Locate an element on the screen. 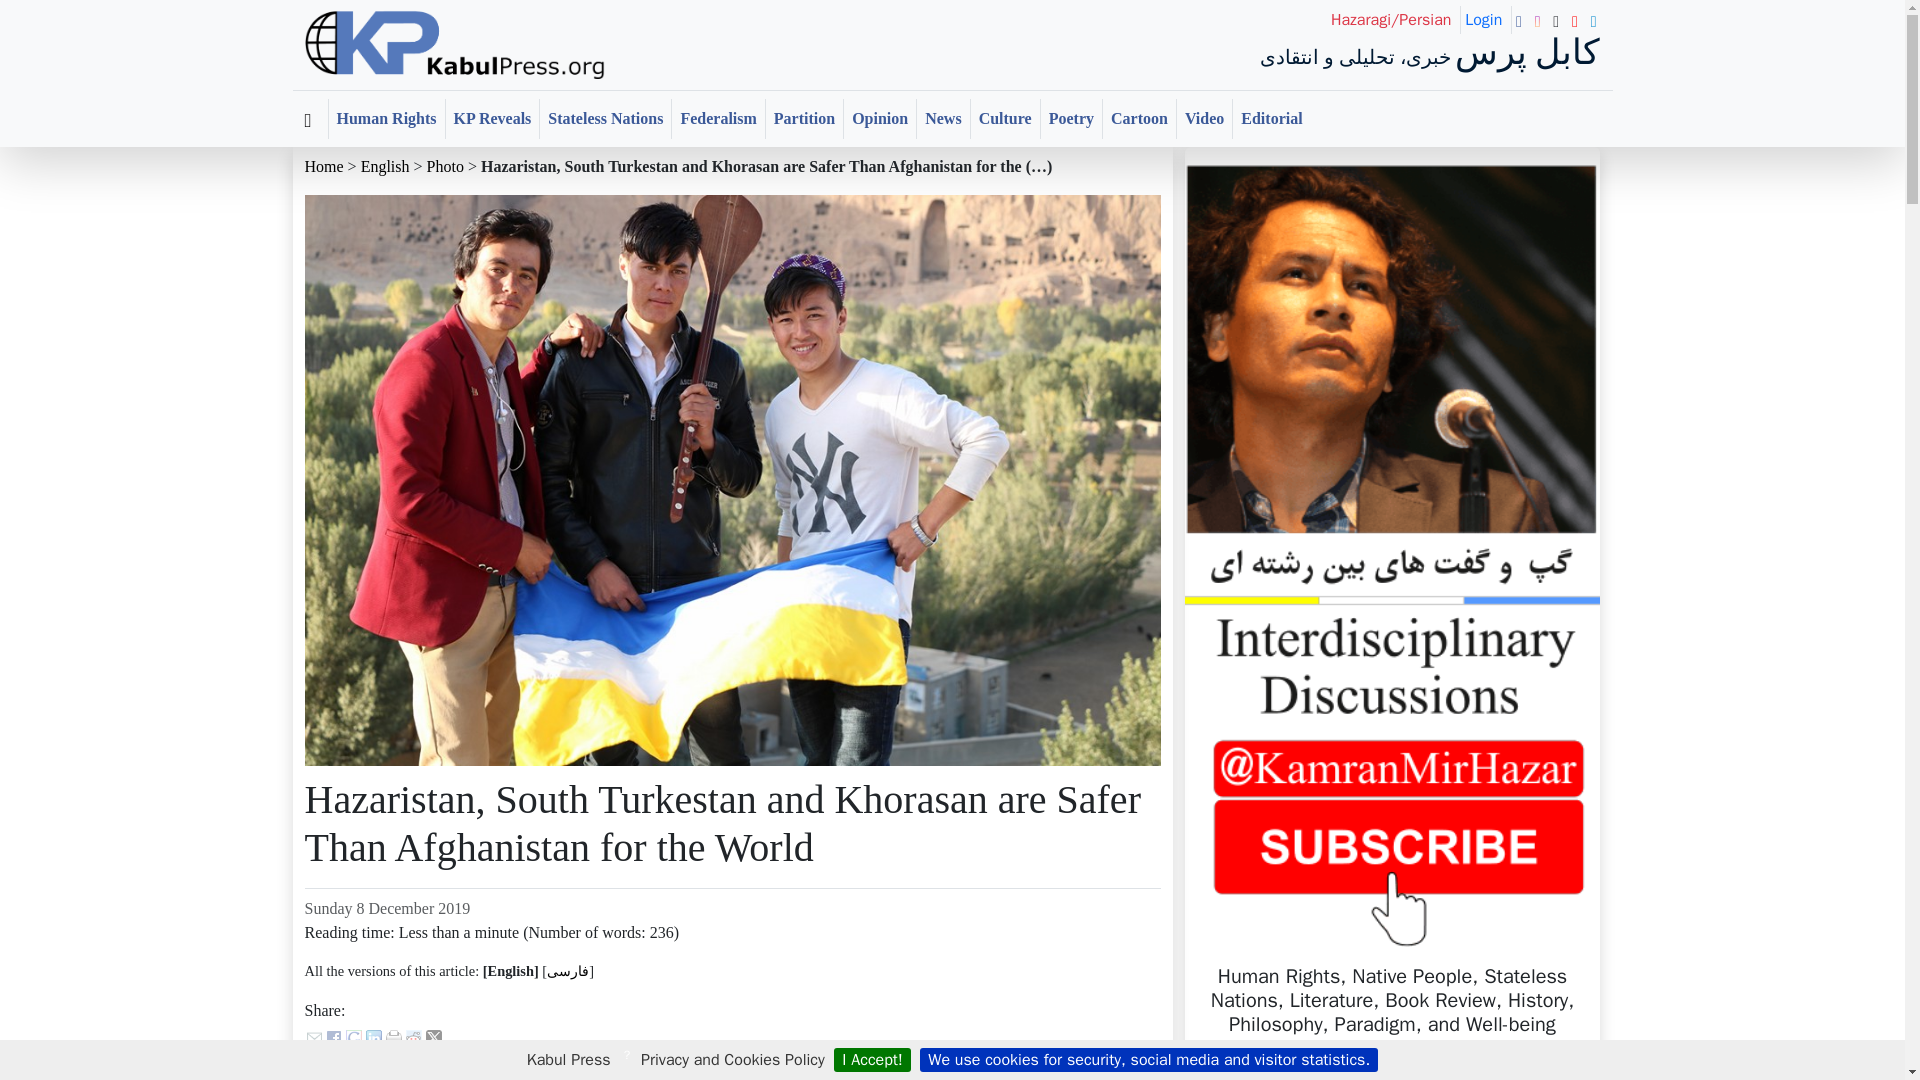 The height and width of the screenshot is (1080, 1920). I Accept! is located at coordinates (872, 1060).